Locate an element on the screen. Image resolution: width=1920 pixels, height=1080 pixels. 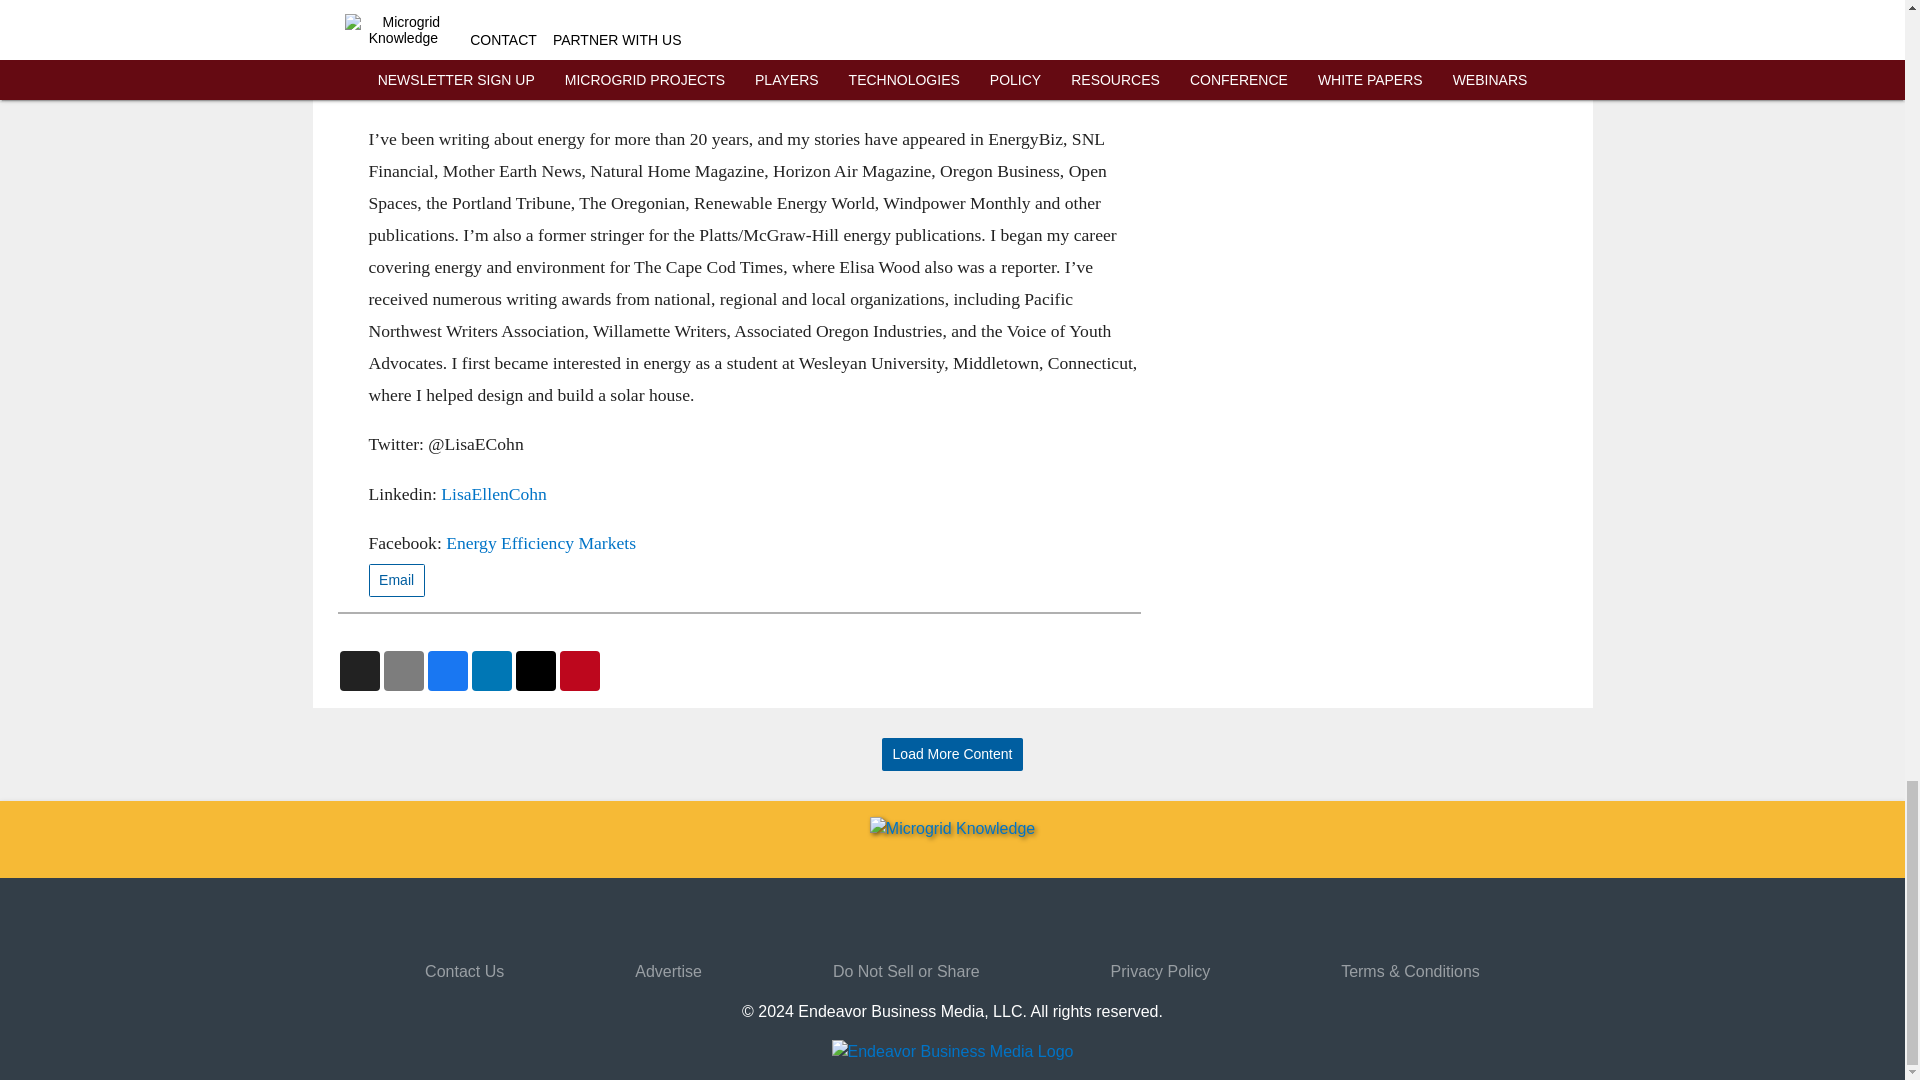
Email is located at coordinates (396, 580).